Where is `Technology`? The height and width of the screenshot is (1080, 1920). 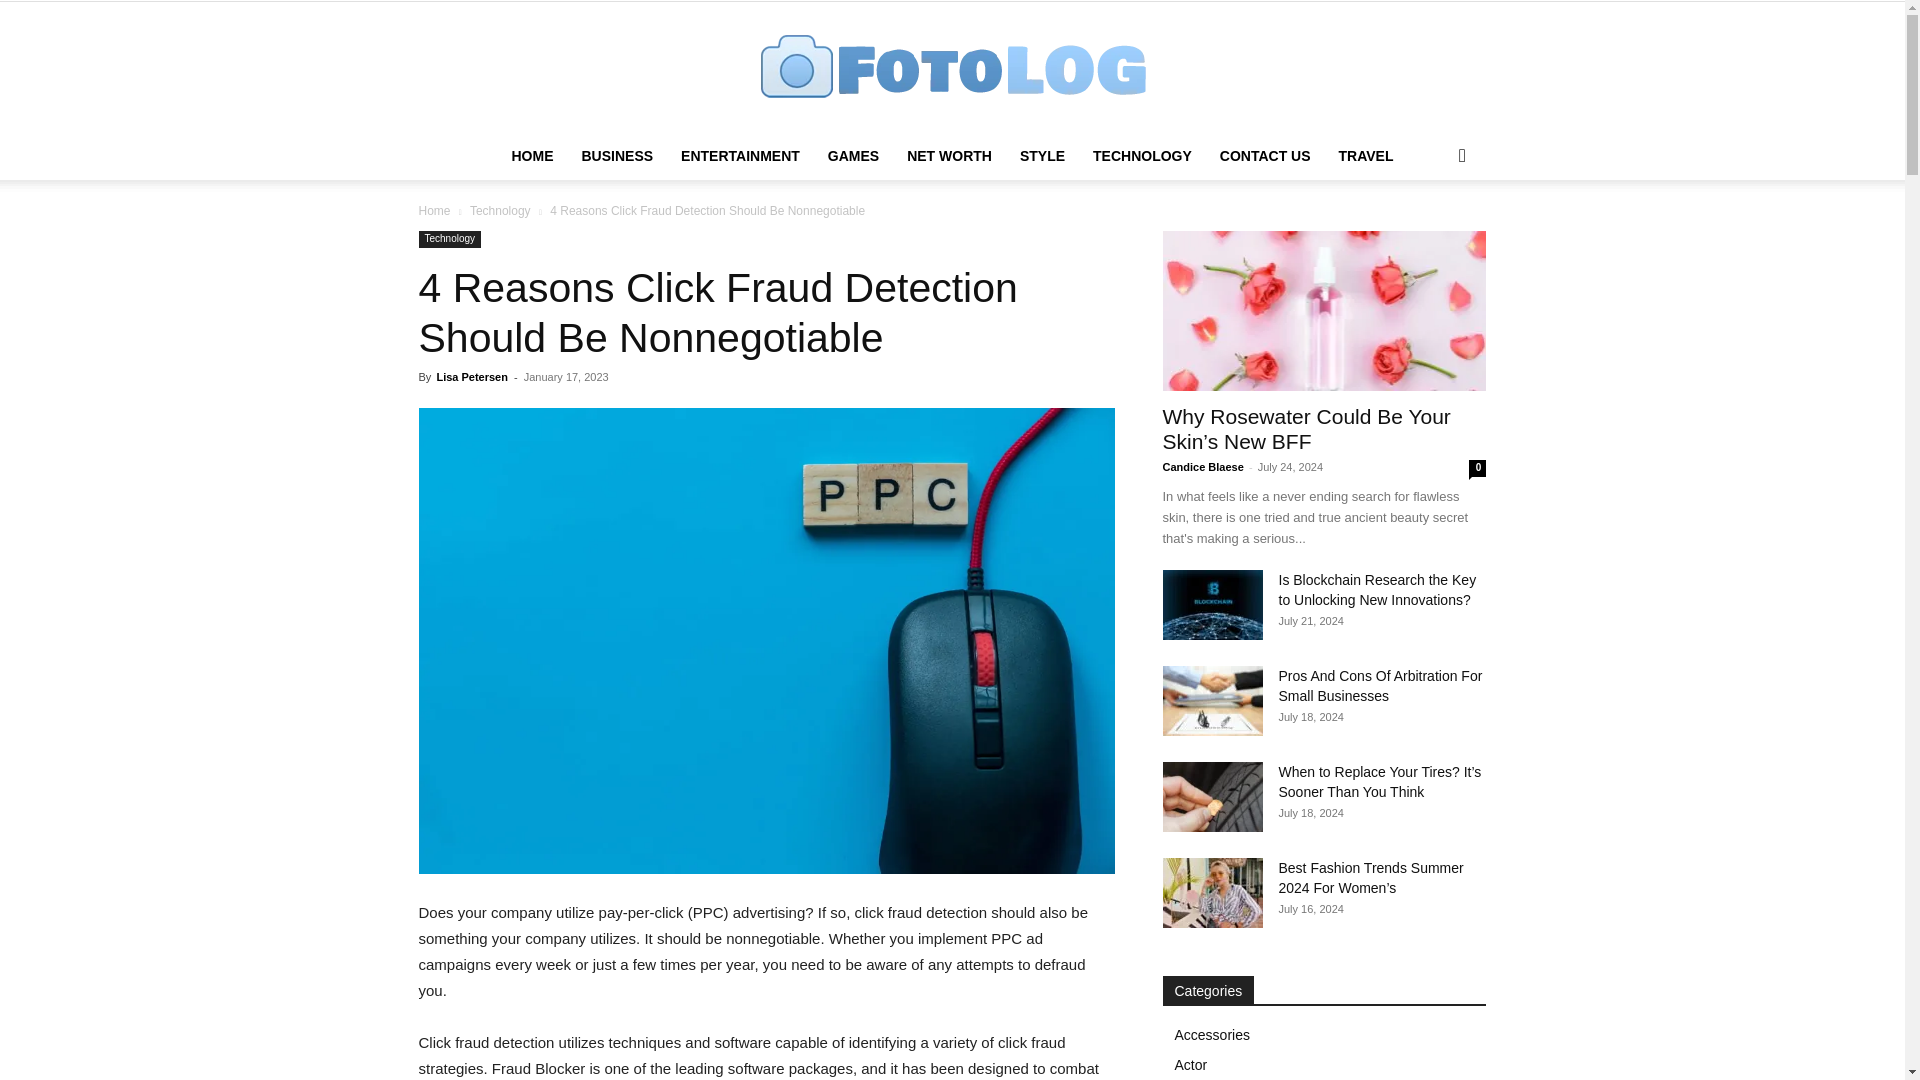
Technology is located at coordinates (500, 211).